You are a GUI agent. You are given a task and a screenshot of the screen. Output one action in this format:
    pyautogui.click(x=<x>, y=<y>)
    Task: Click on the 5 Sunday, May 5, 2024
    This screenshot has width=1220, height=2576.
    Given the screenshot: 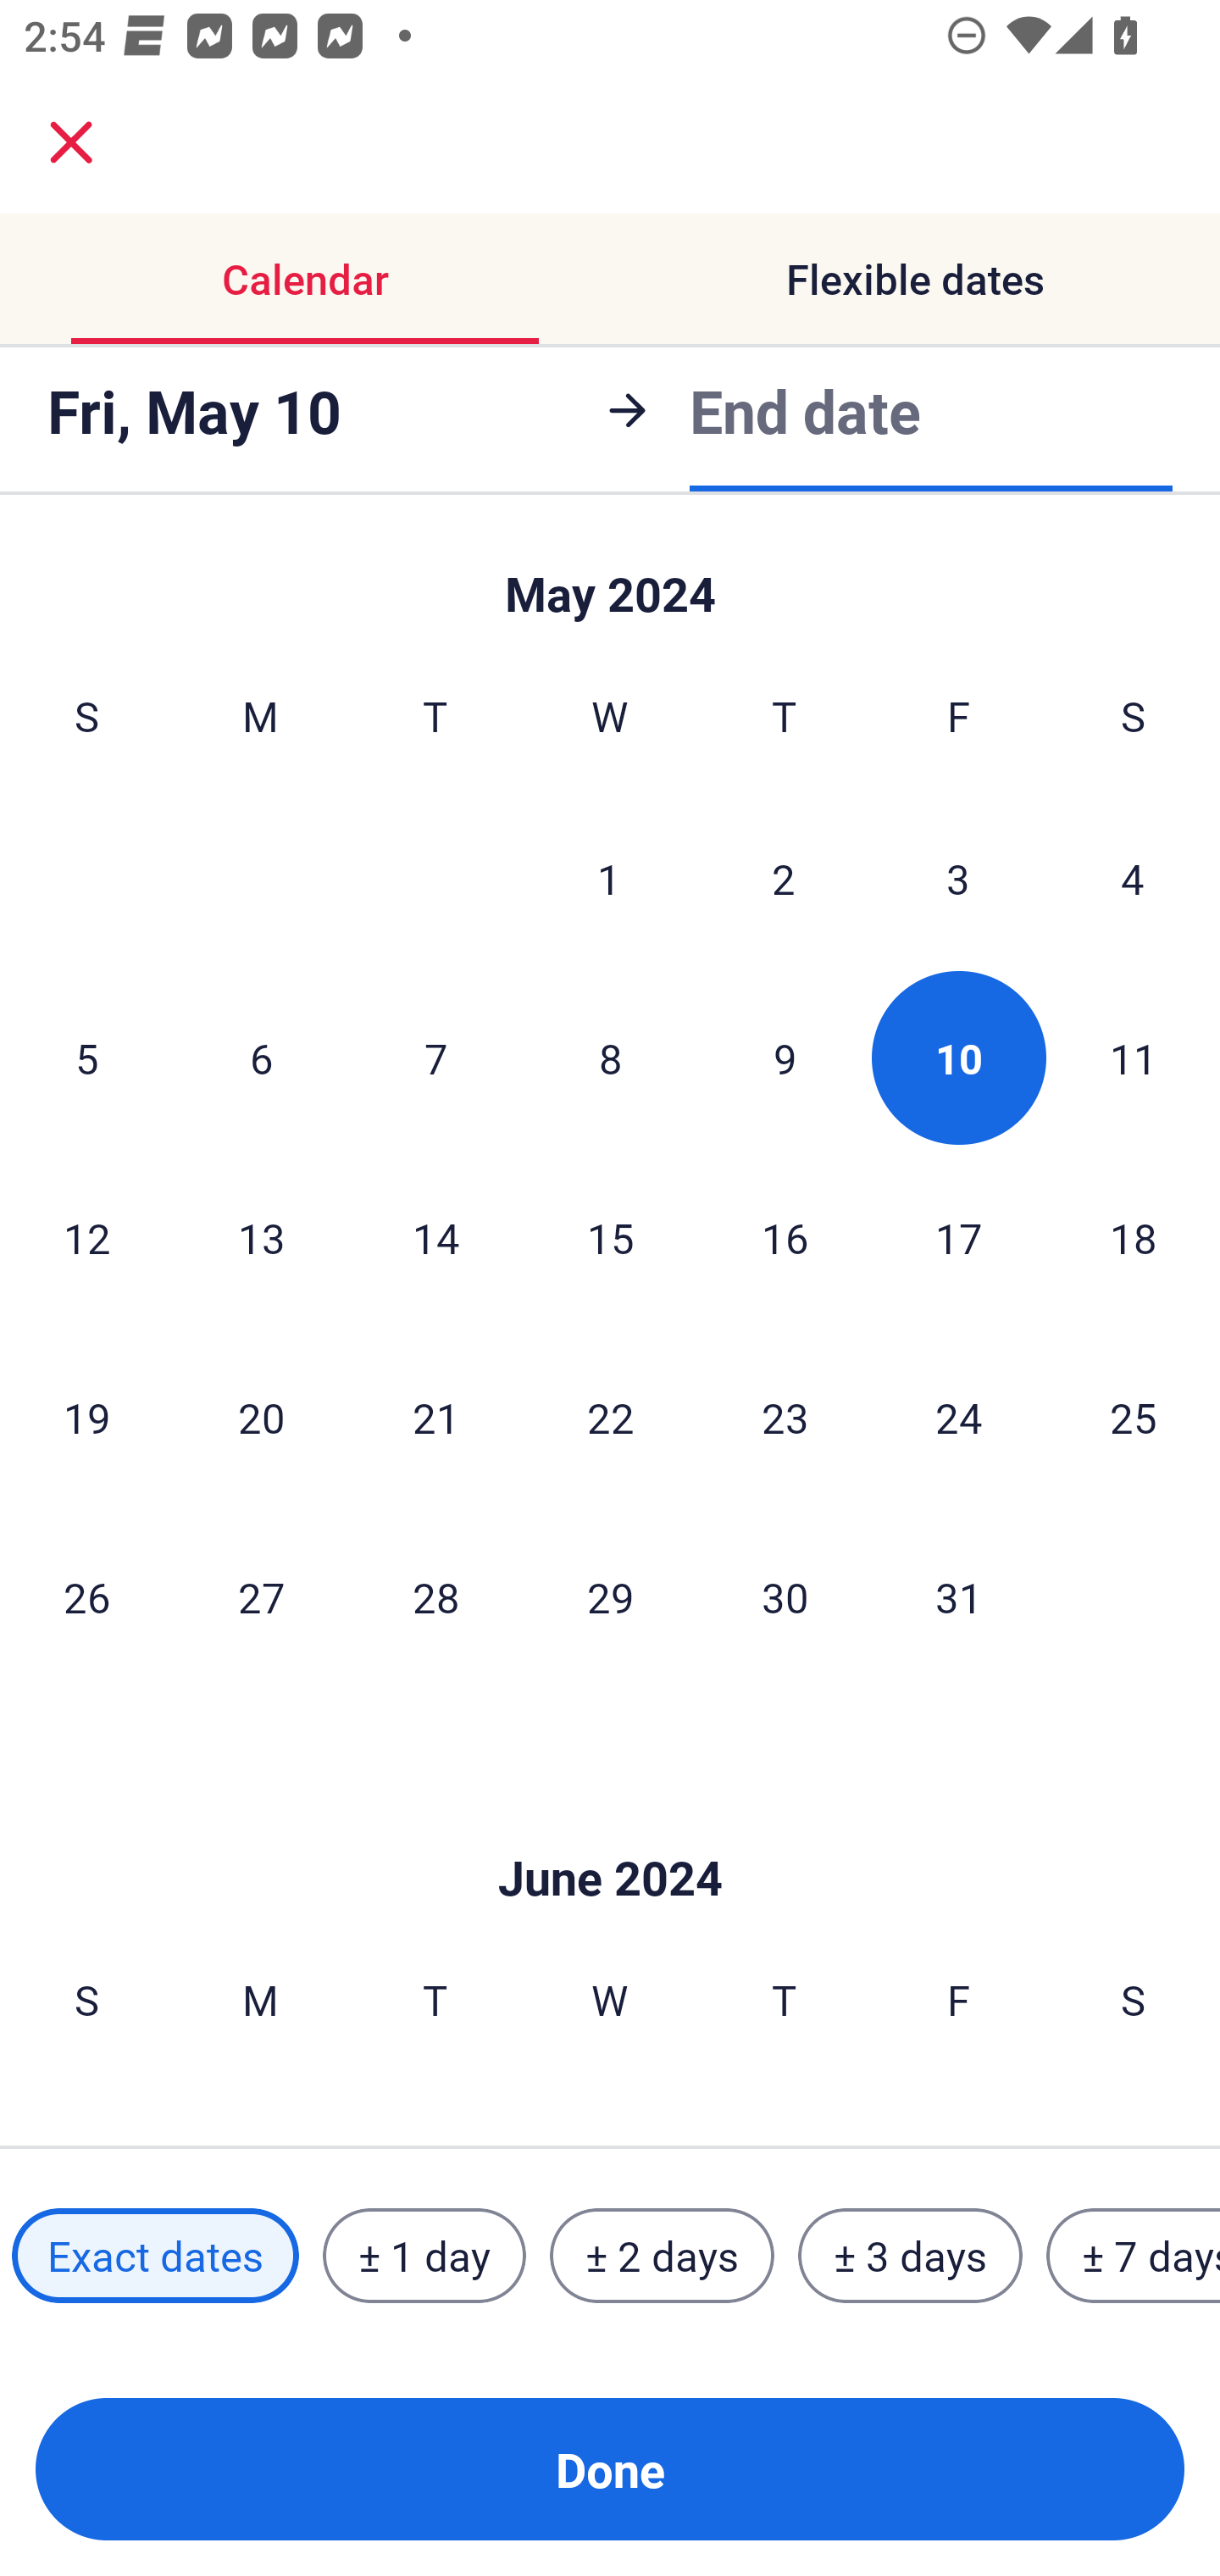 What is the action you would take?
    pyautogui.click(x=86, y=1058)
    